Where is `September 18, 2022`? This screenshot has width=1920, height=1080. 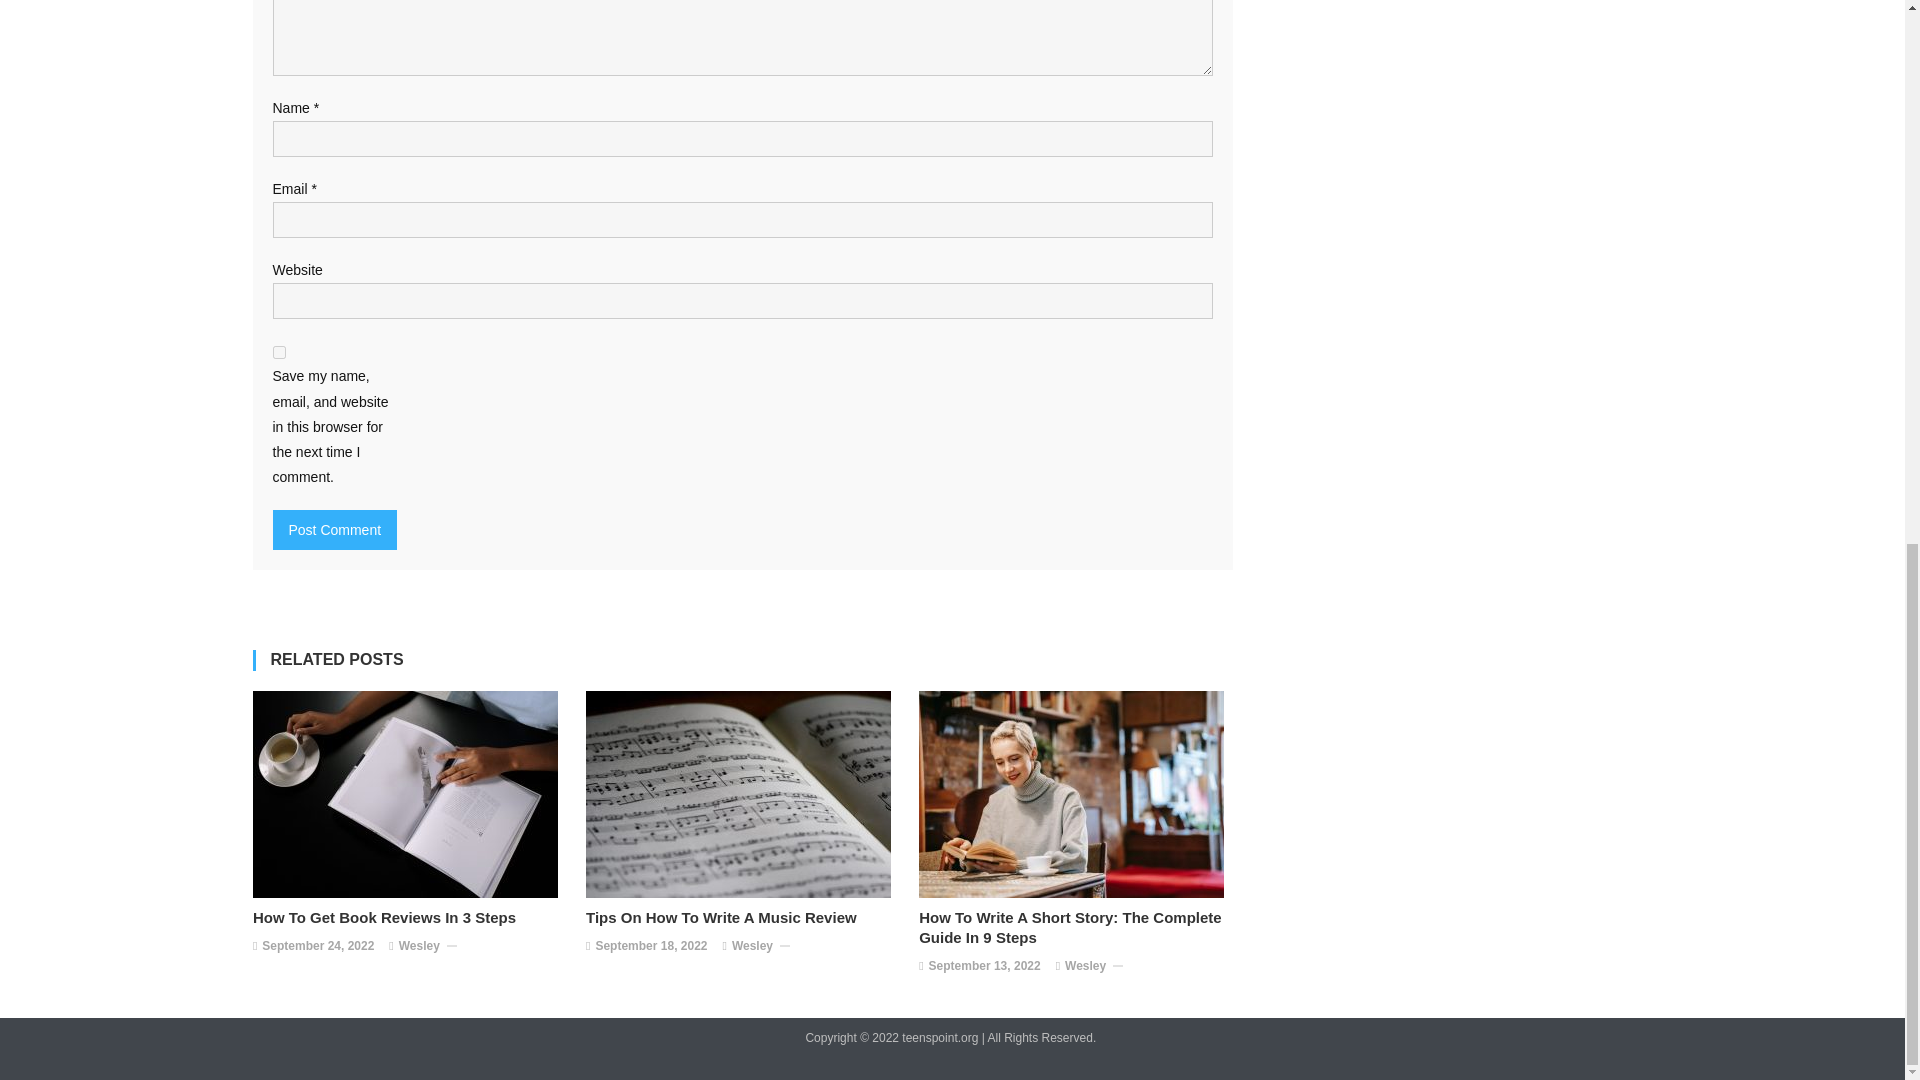 September 18, 2022 is located at coordinates (650, 946).